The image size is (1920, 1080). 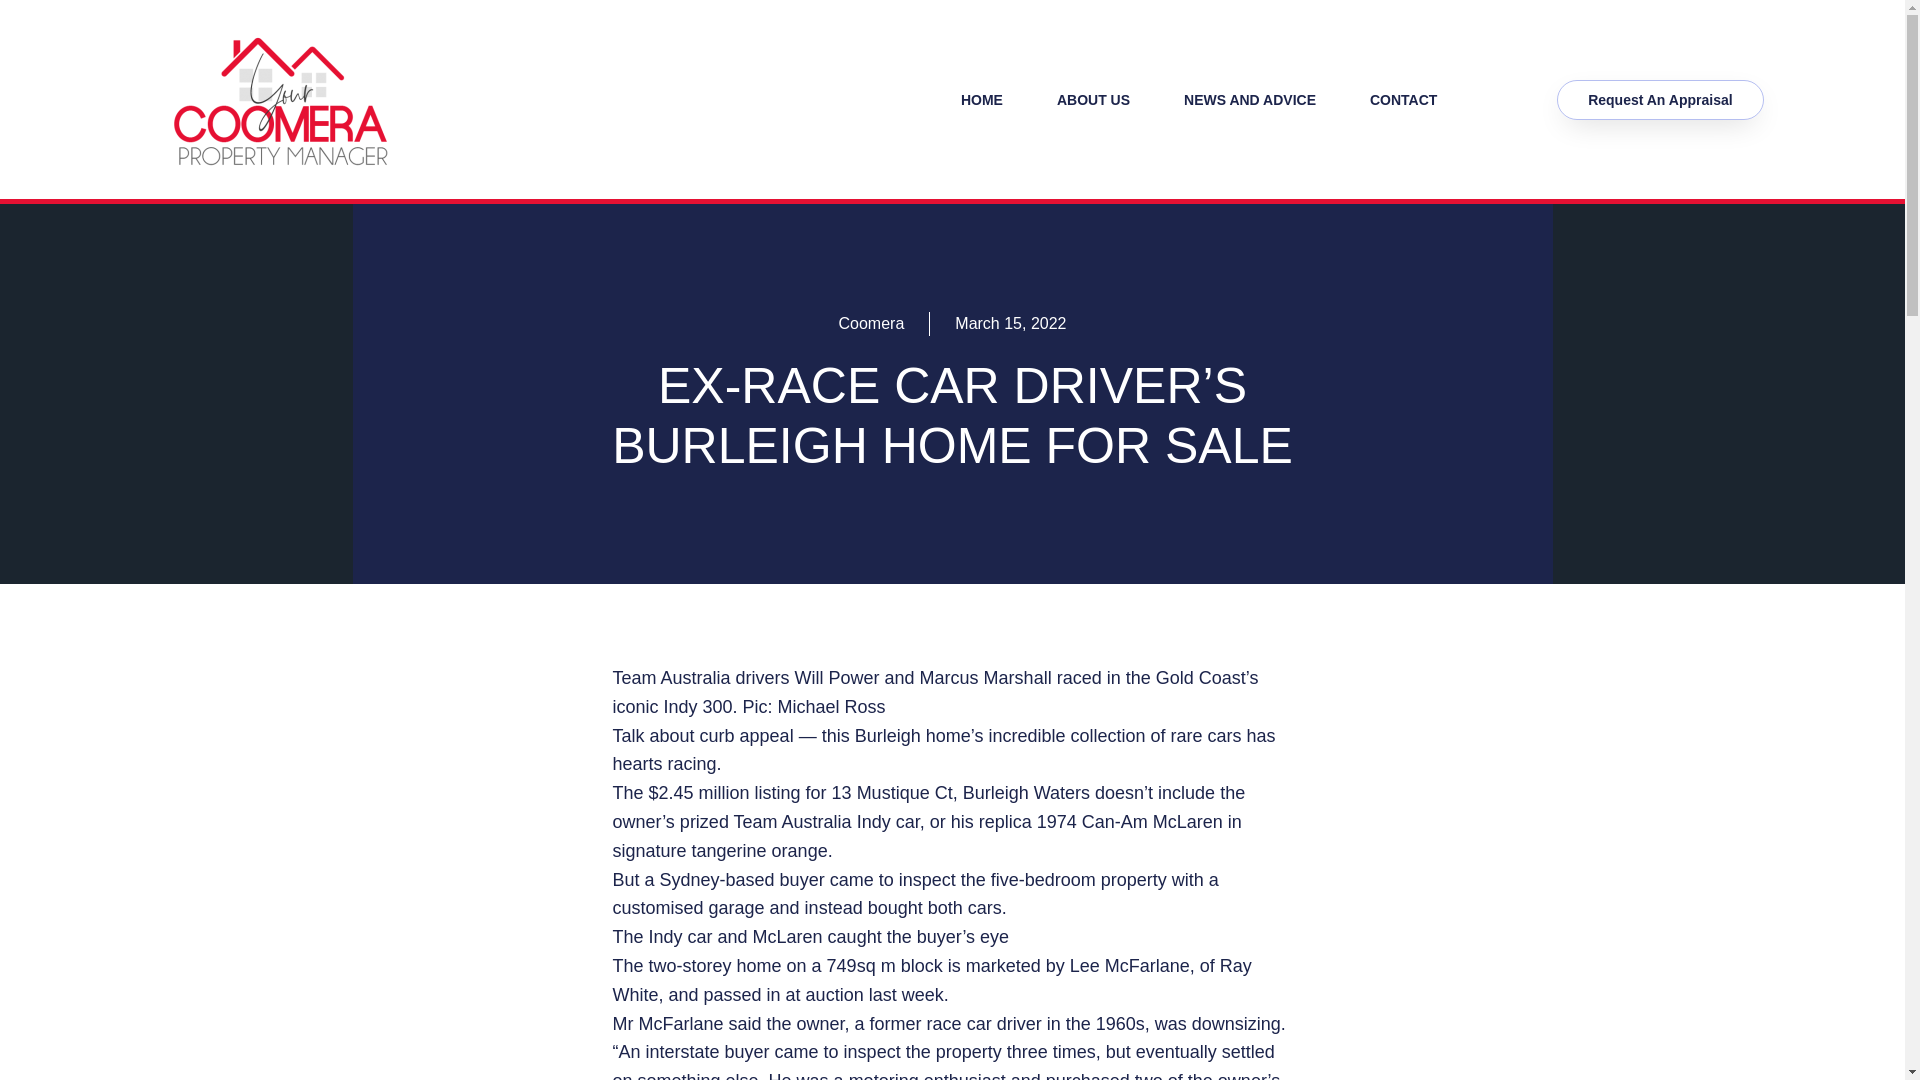 I want to click on Request An Appraisal, so click(x=1660, y=99).